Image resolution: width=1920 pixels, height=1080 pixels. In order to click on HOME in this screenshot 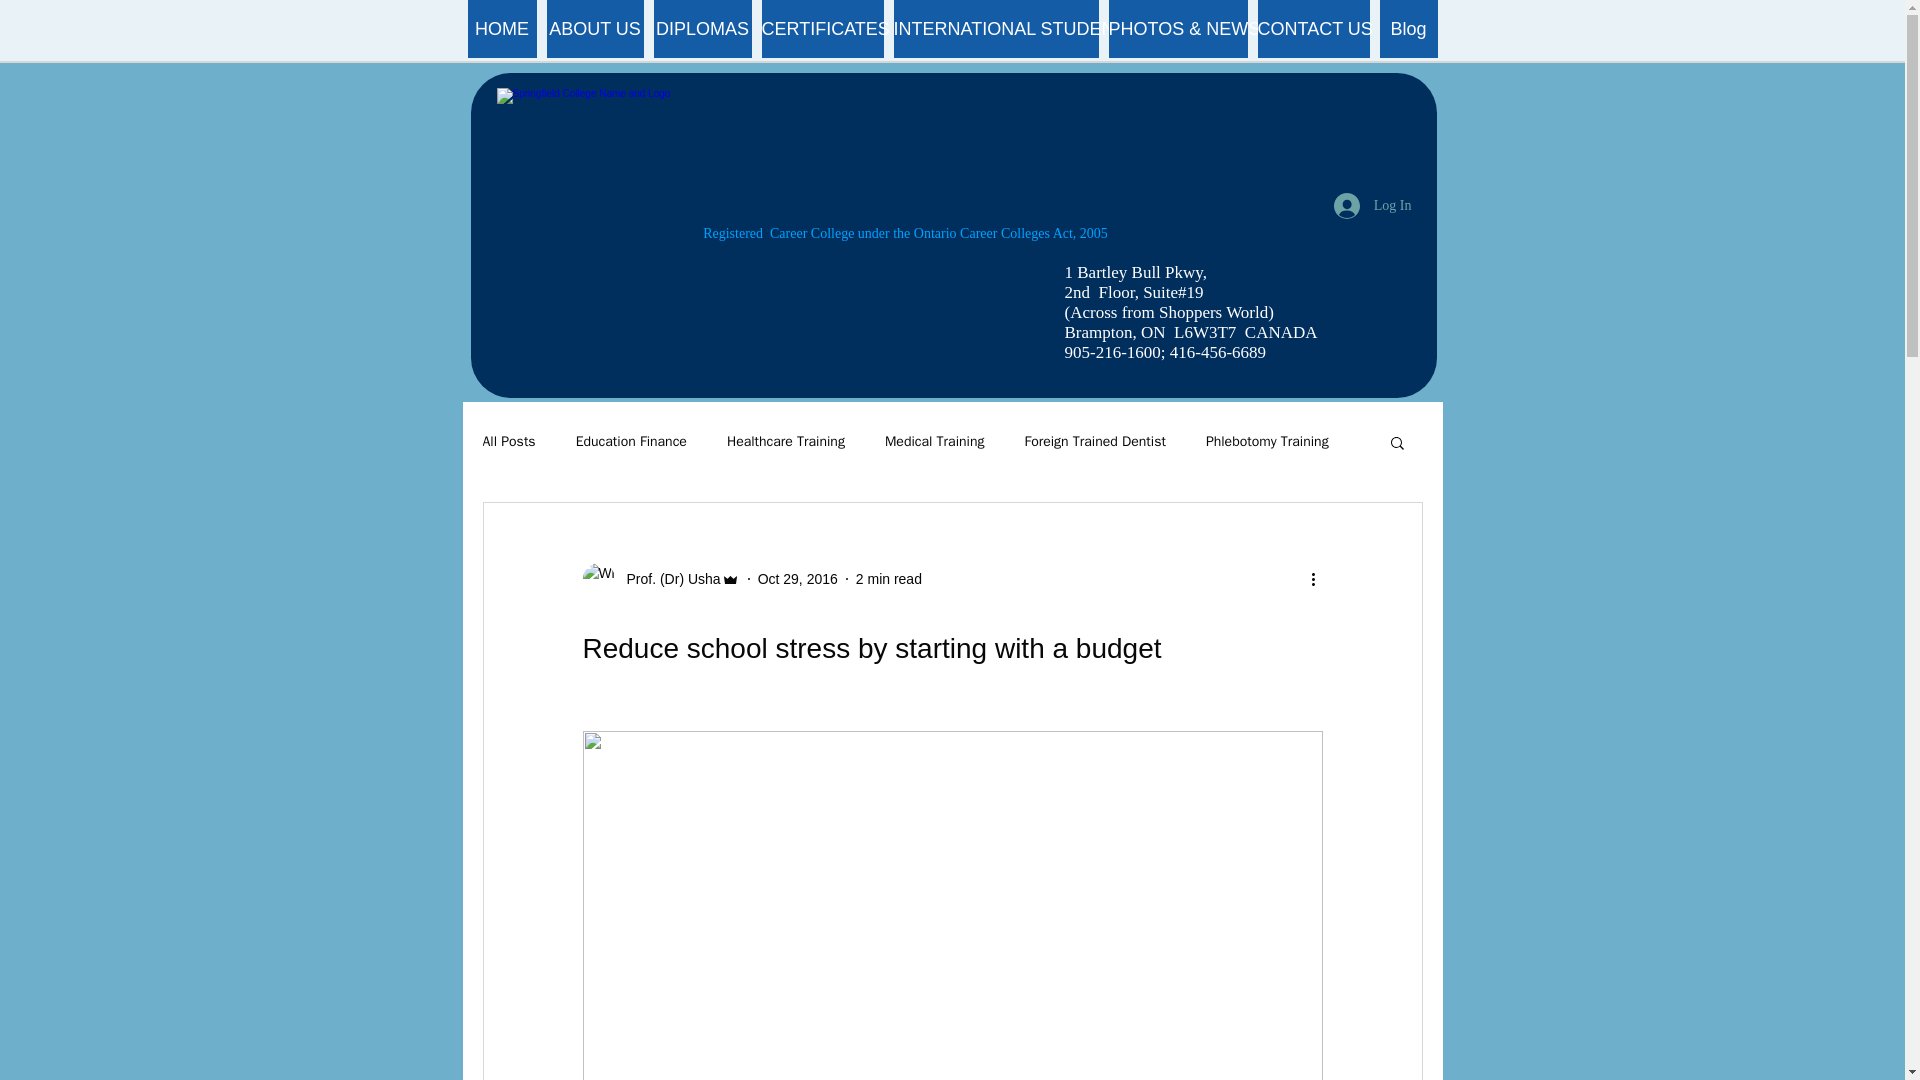, I will do `click(502, 29)`.